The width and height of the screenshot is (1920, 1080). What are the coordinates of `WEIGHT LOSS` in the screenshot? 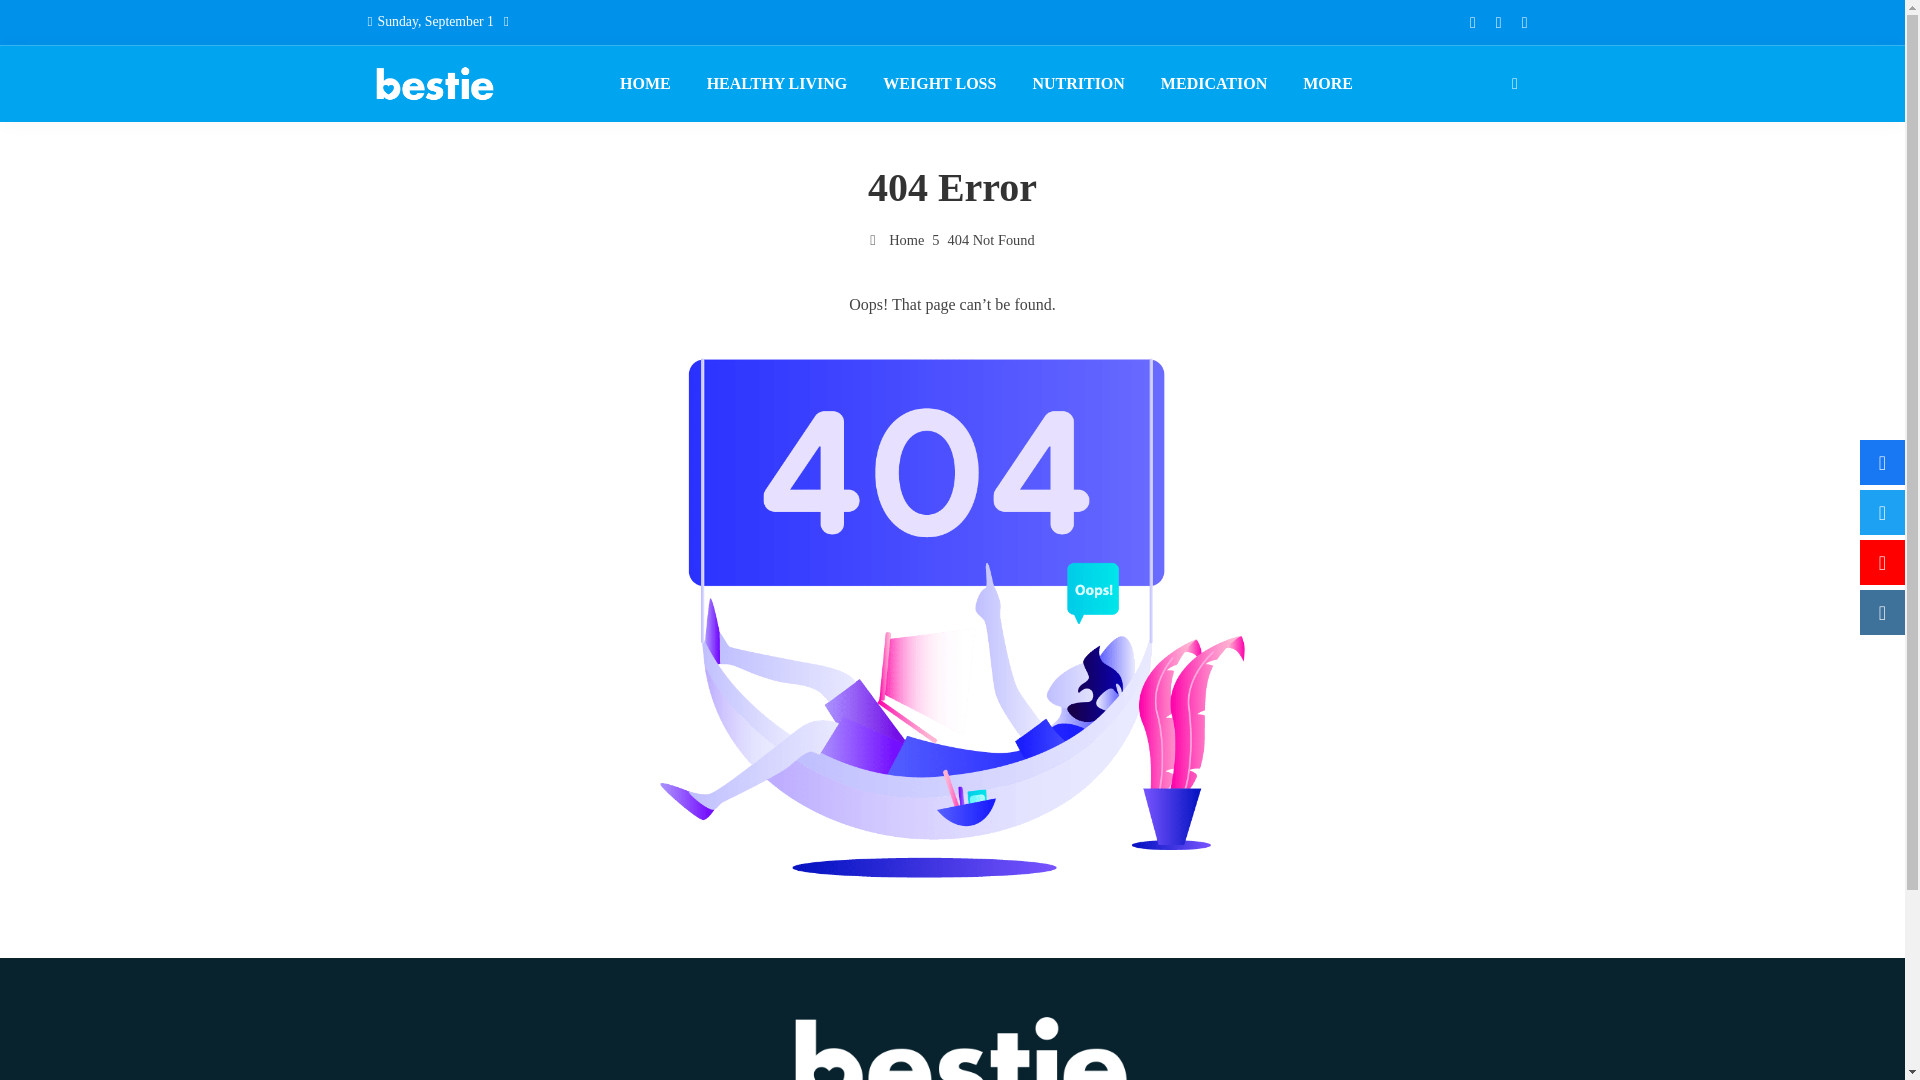 It's located at (939, 84).